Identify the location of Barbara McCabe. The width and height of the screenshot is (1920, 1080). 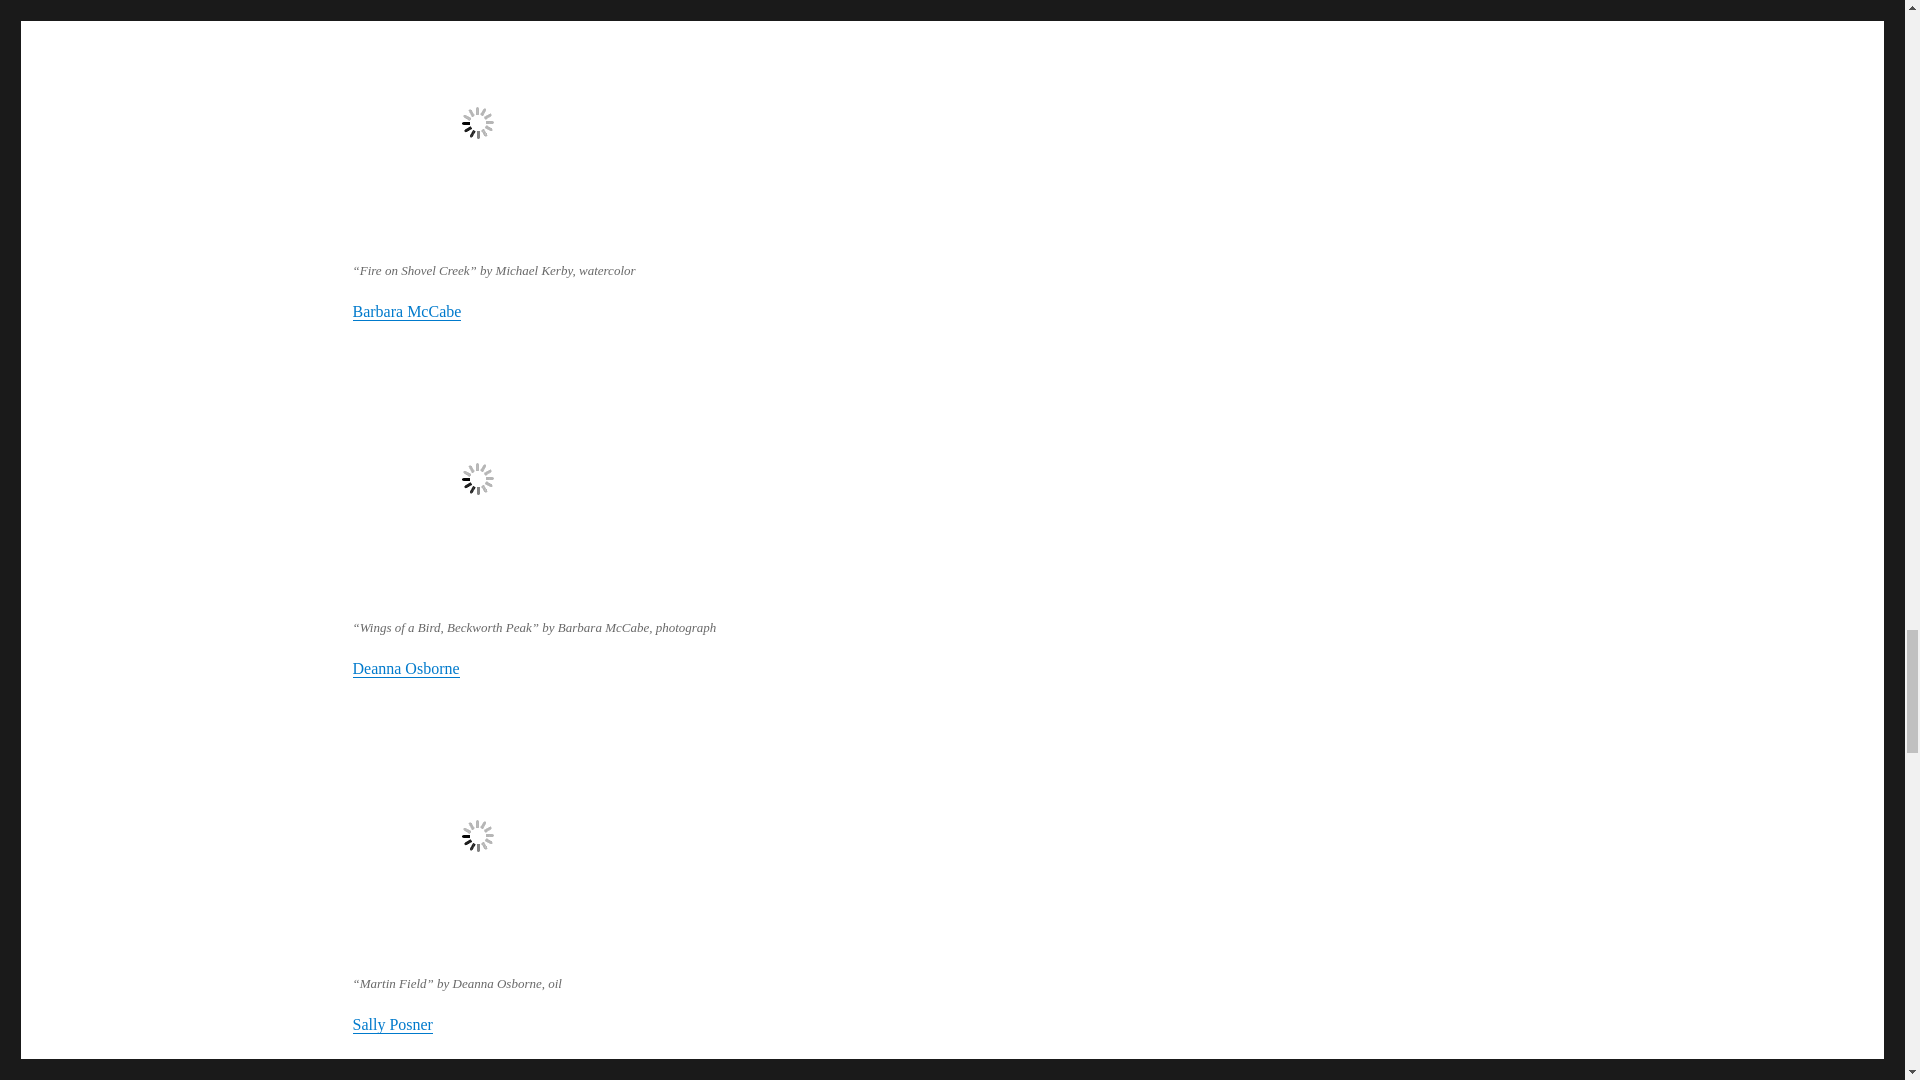
(406, 311).